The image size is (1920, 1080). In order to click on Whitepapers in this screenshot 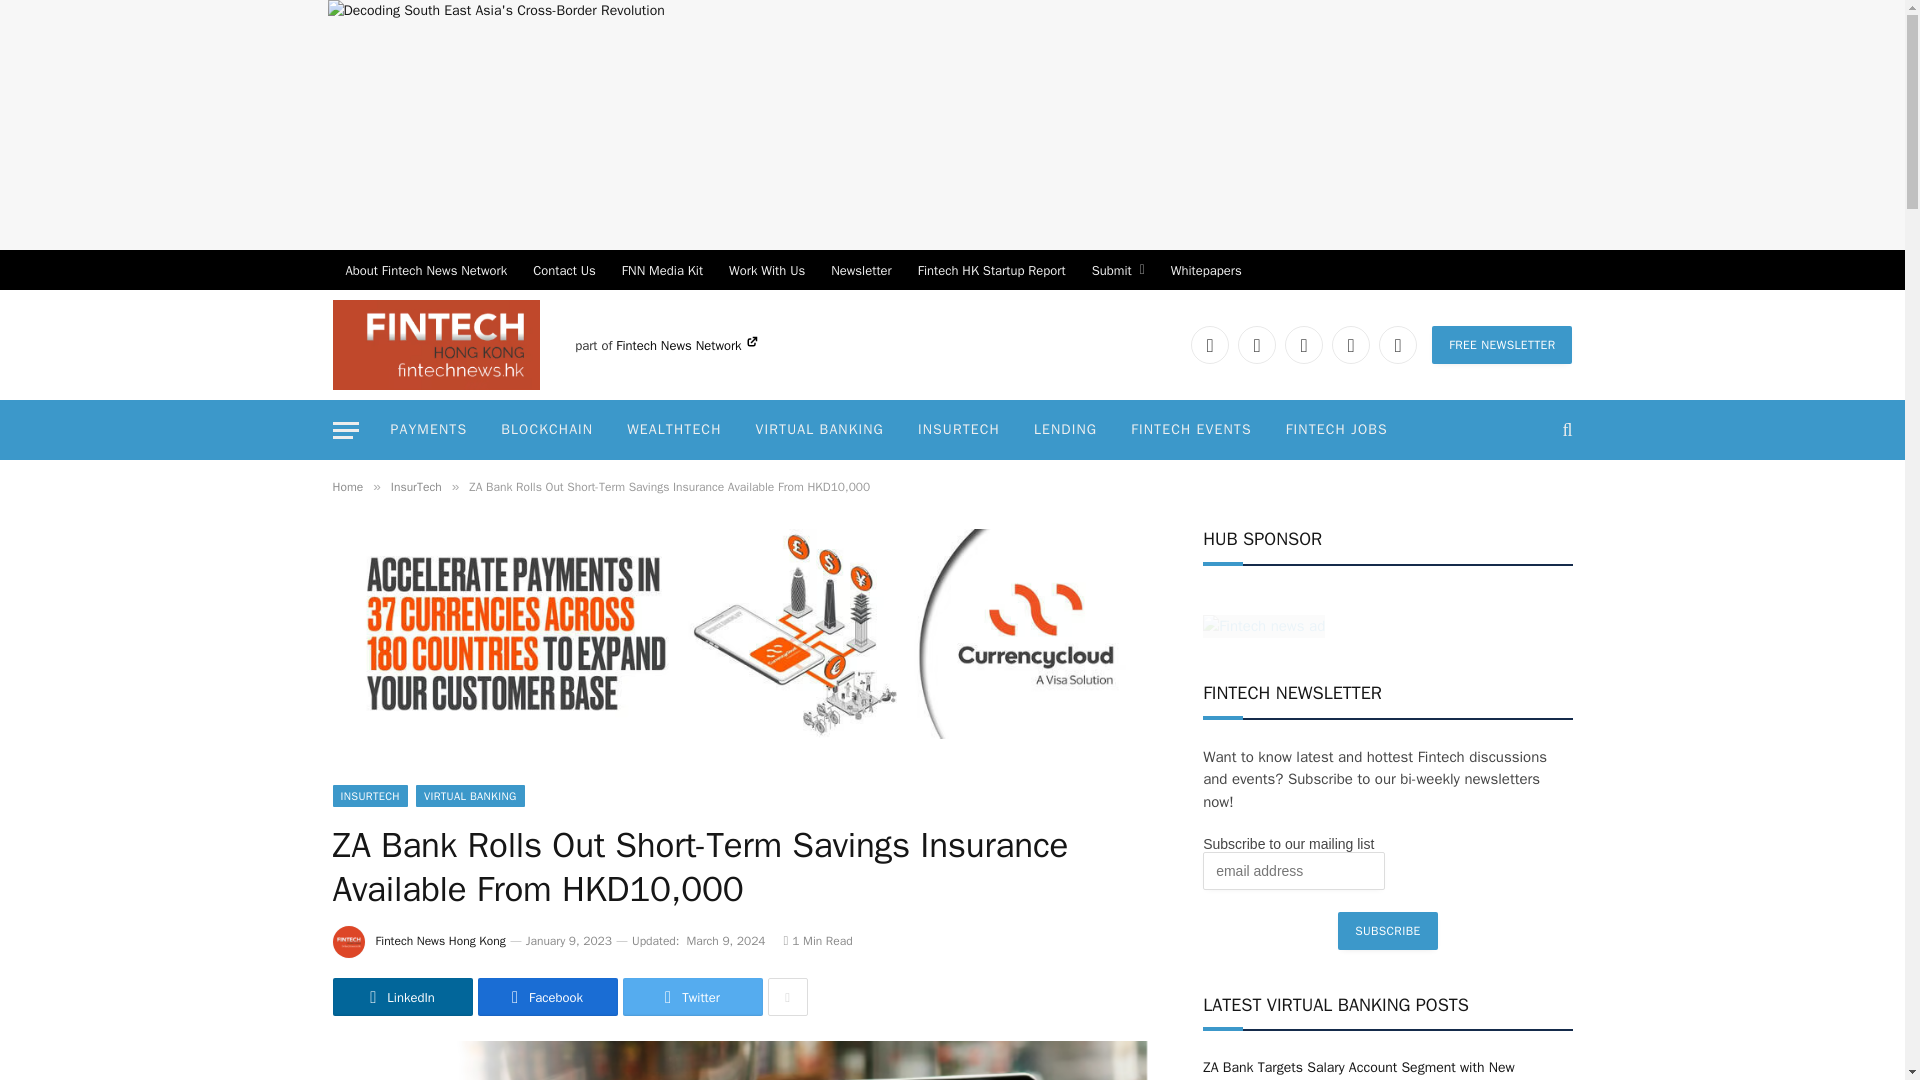, I will do `click(1206, 270)`.